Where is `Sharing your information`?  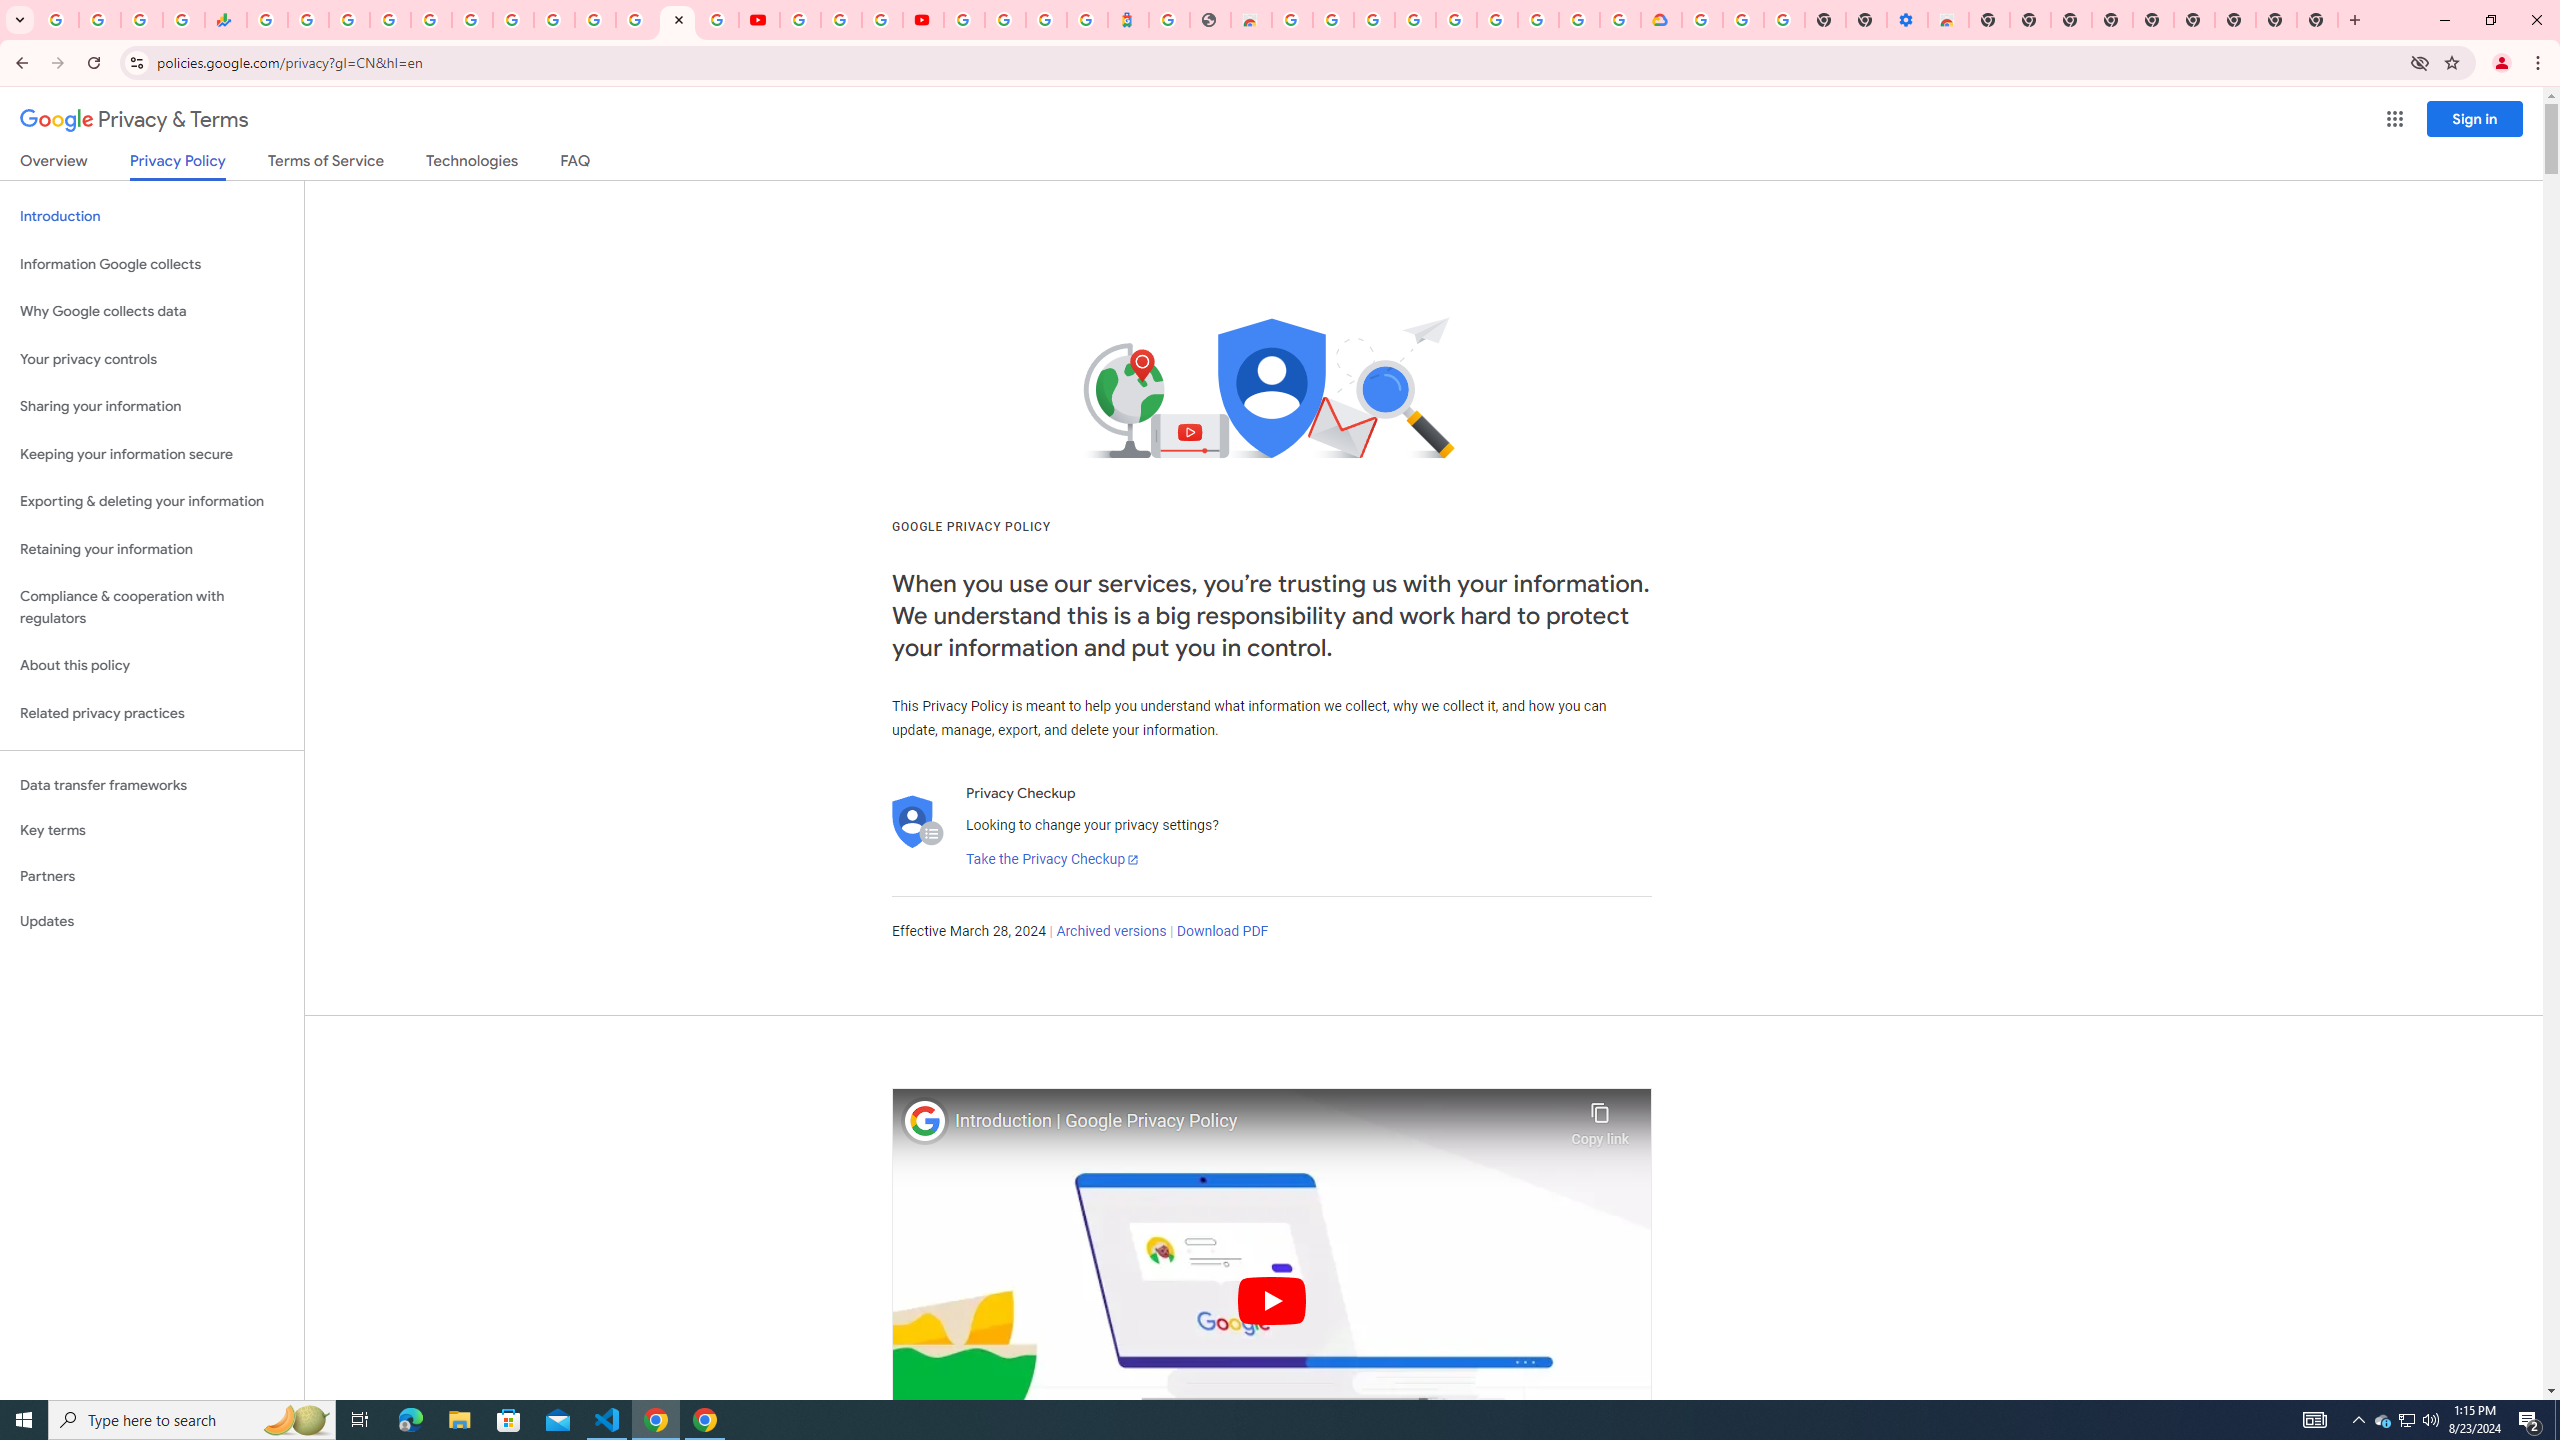 Sharing your information is located at coordinates (152, 406).